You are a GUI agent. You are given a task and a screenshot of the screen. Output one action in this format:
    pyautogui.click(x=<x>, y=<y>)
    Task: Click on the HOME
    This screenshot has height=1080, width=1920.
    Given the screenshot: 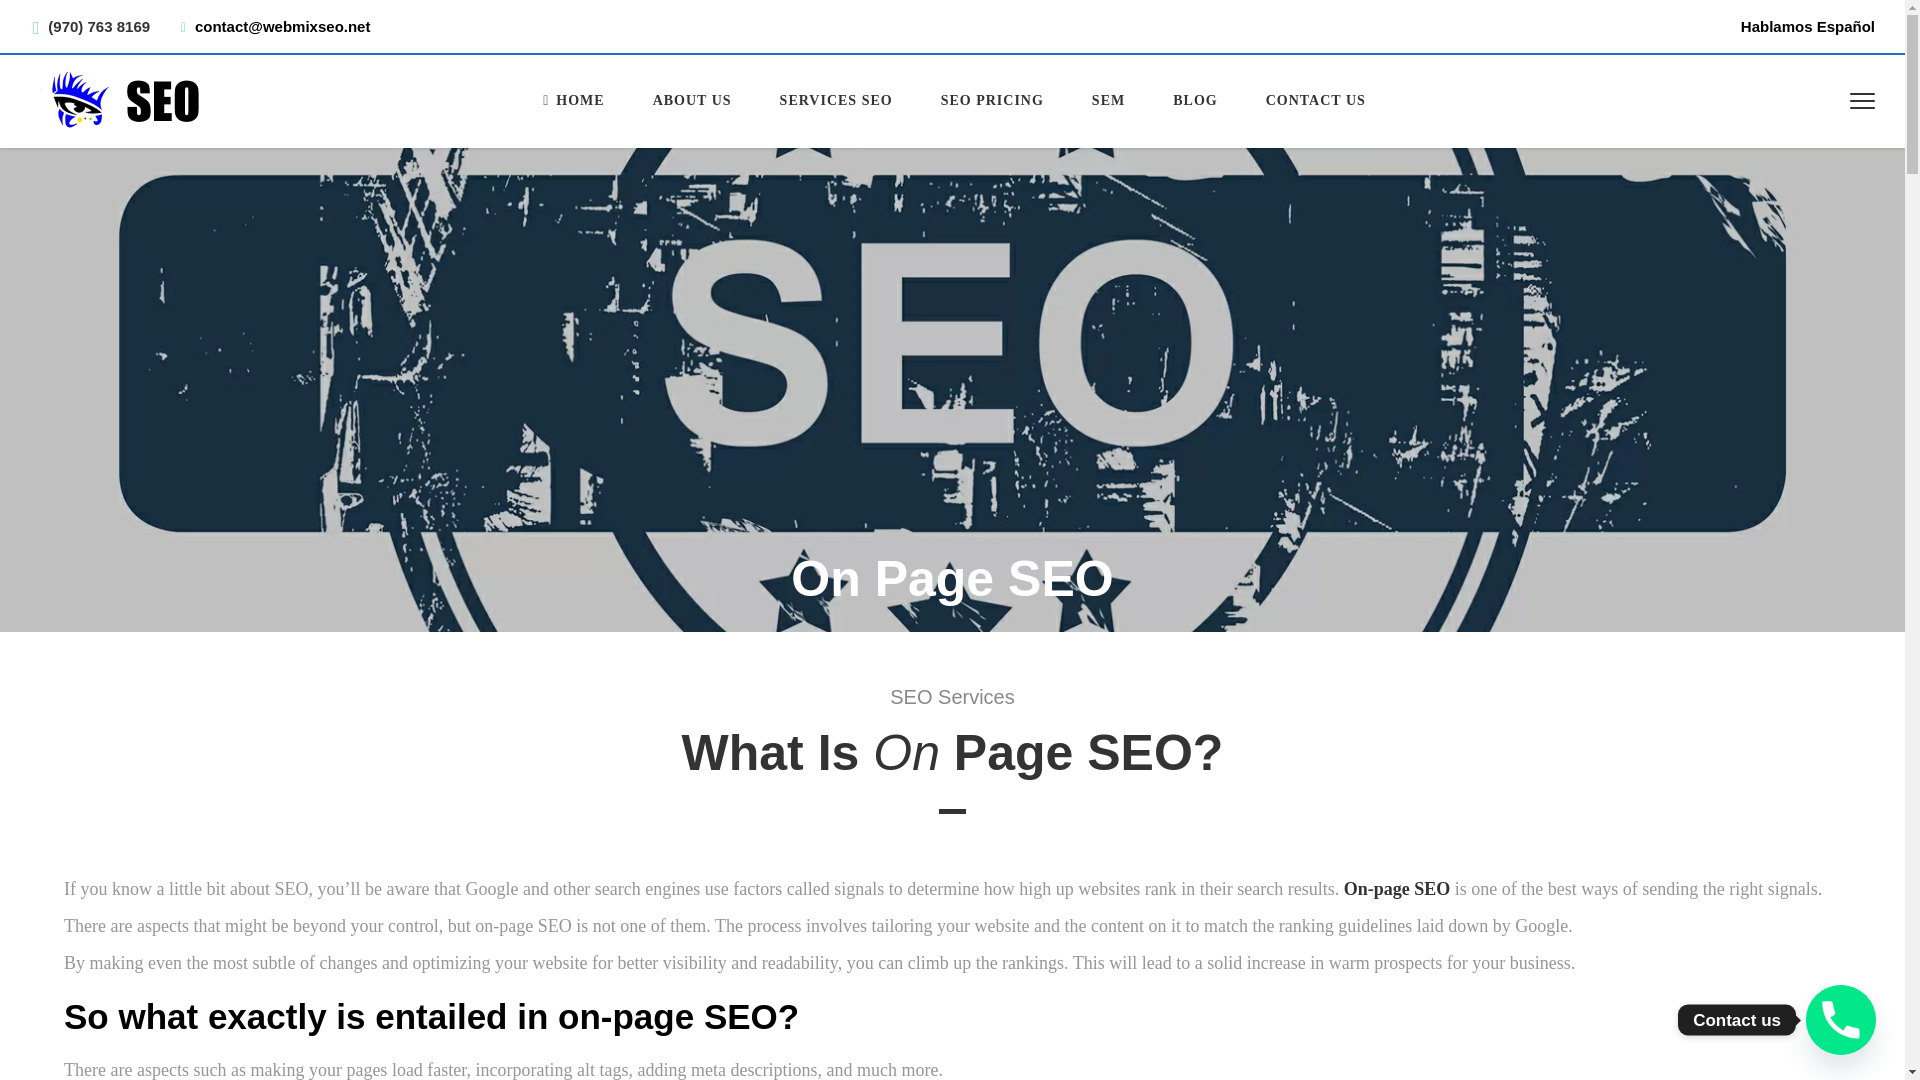 What is the action you would take?
    pyautogui.click(x=572, y=100)
    